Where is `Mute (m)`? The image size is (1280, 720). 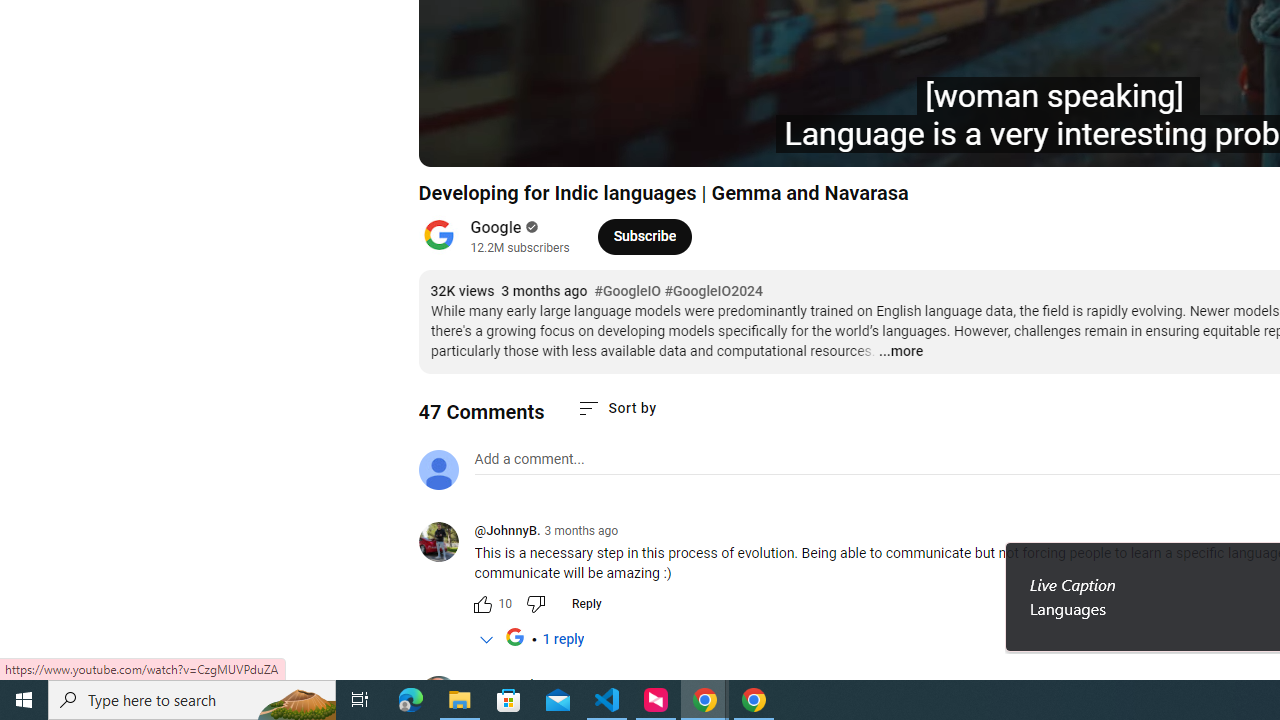
Mute (m) is located at coordinates (548, 142).